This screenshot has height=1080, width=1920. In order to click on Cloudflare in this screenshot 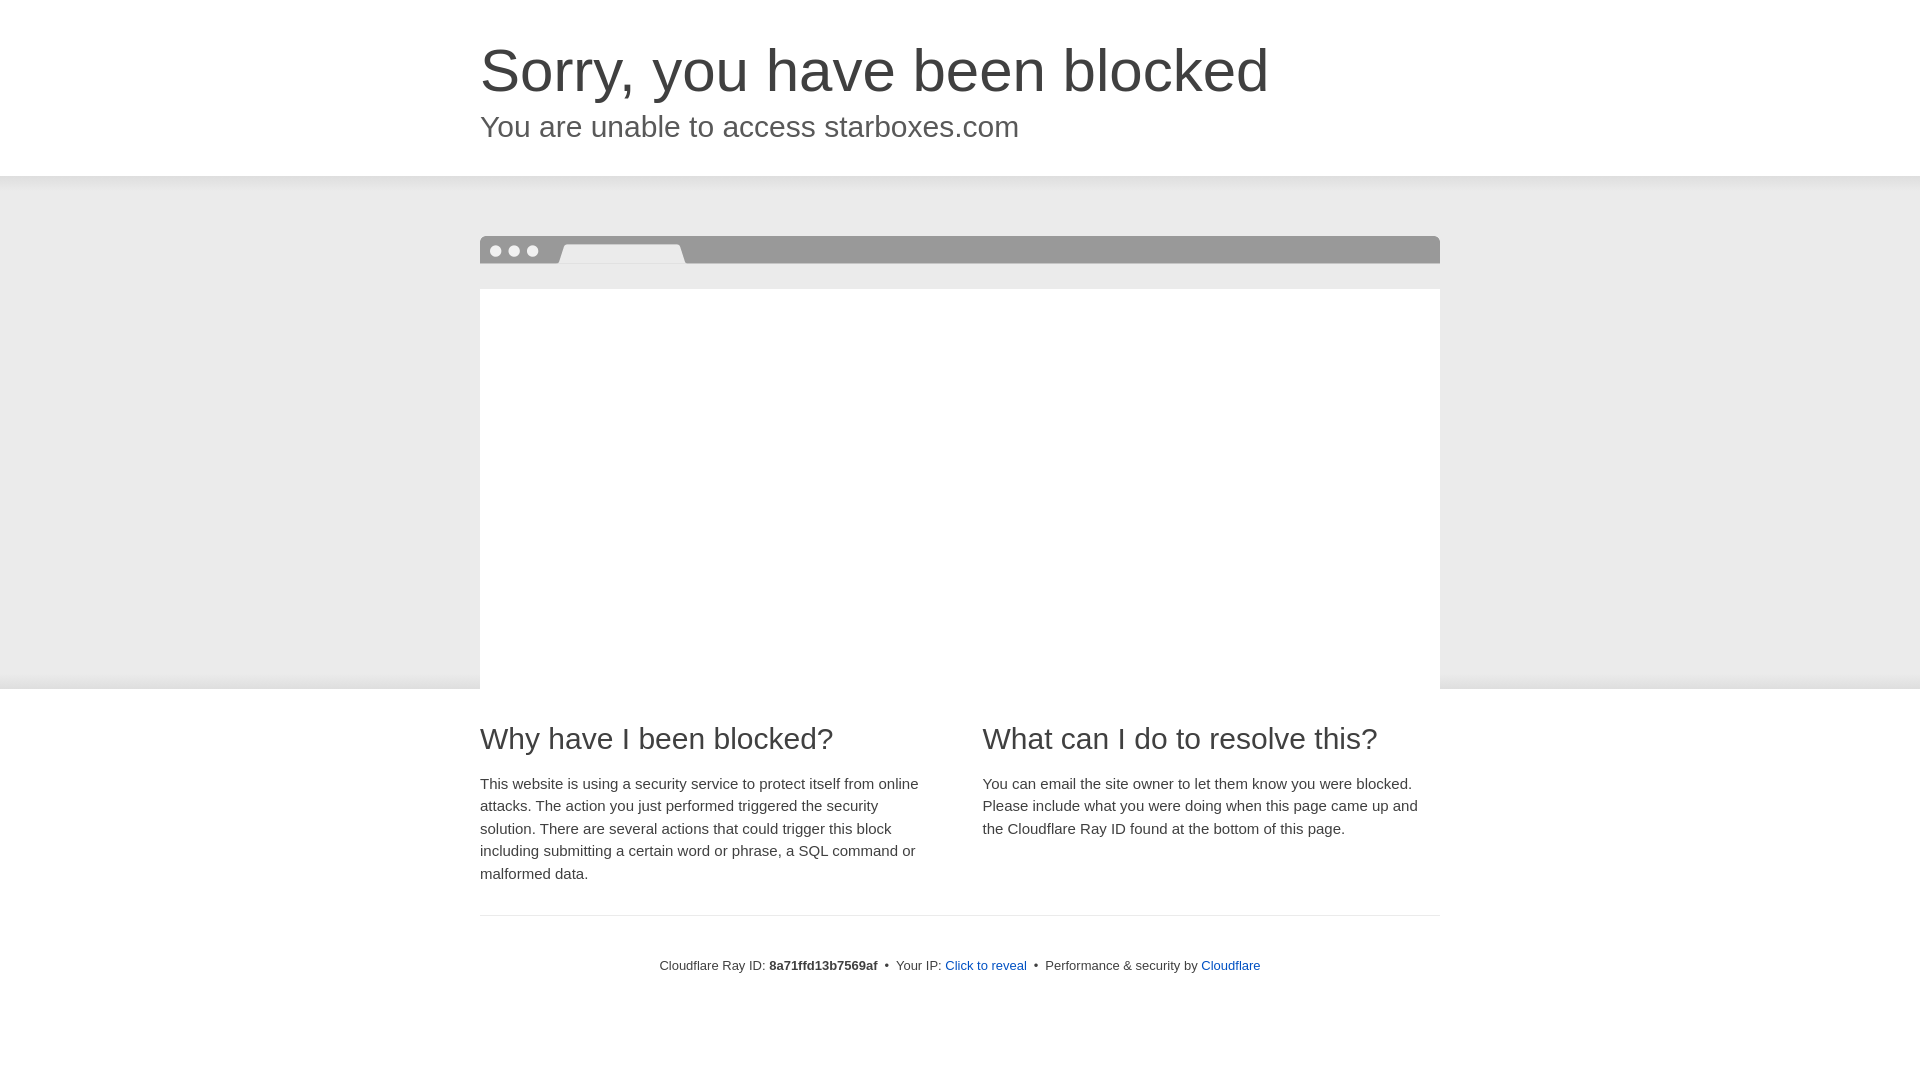, I will do `click(1230, 965)`.